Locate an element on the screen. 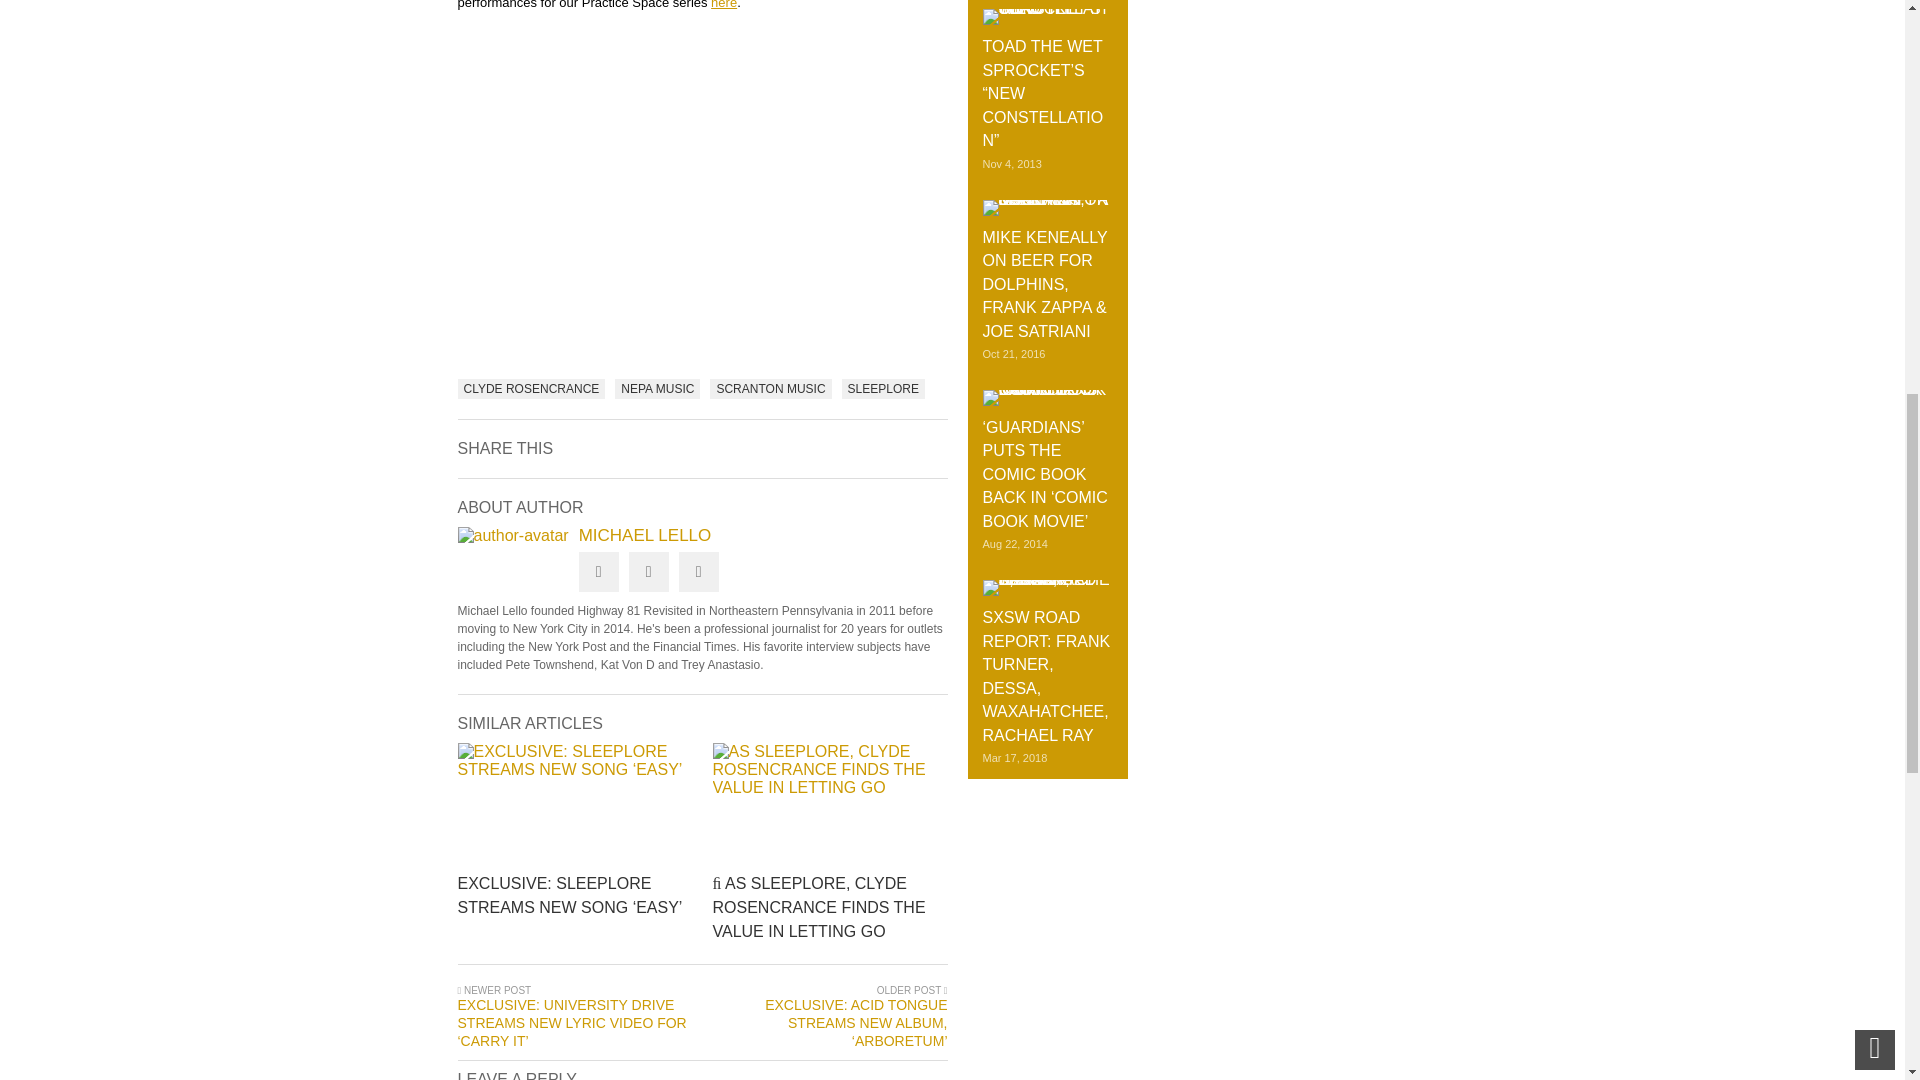 This screenshot has width=1920, height=1080. Click to read is located at coordinates (576, 805).